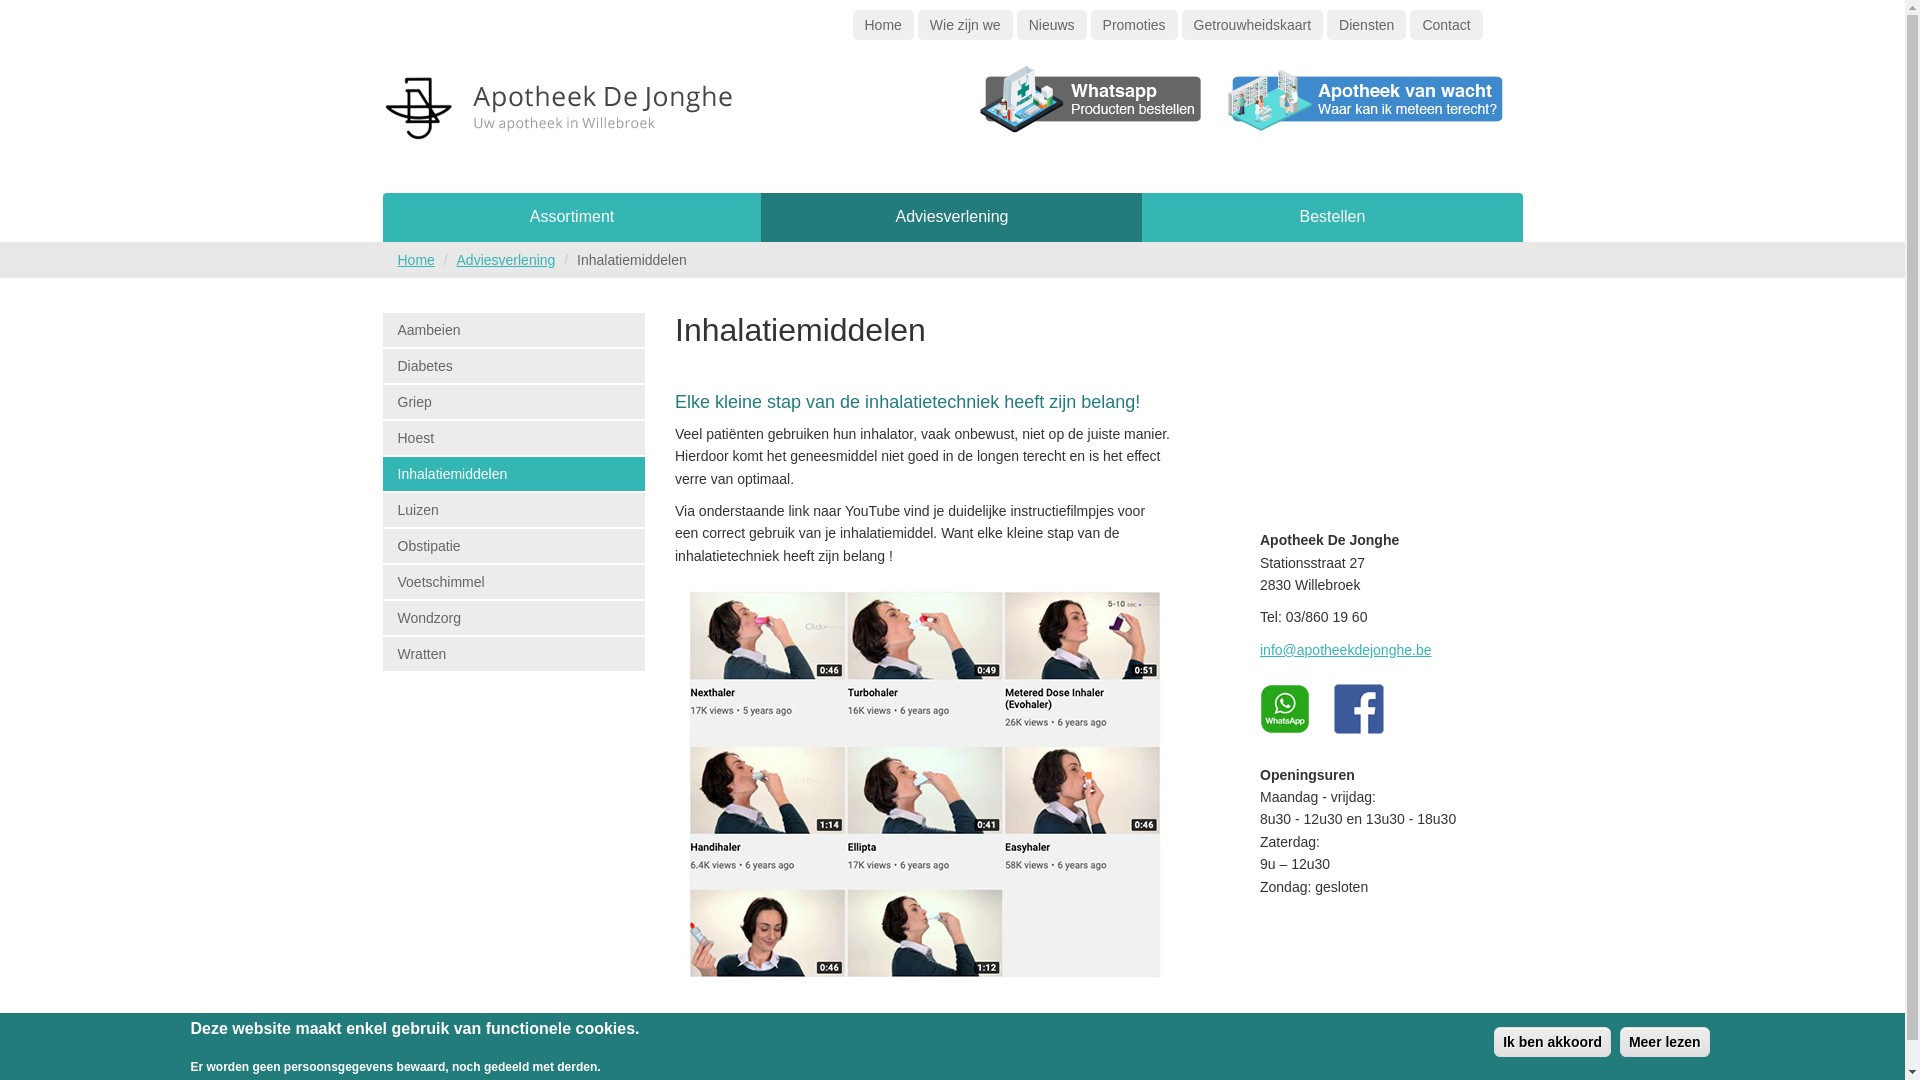 The image size is (1920, 1080). I want to click on Contact, so click(1446, 25).